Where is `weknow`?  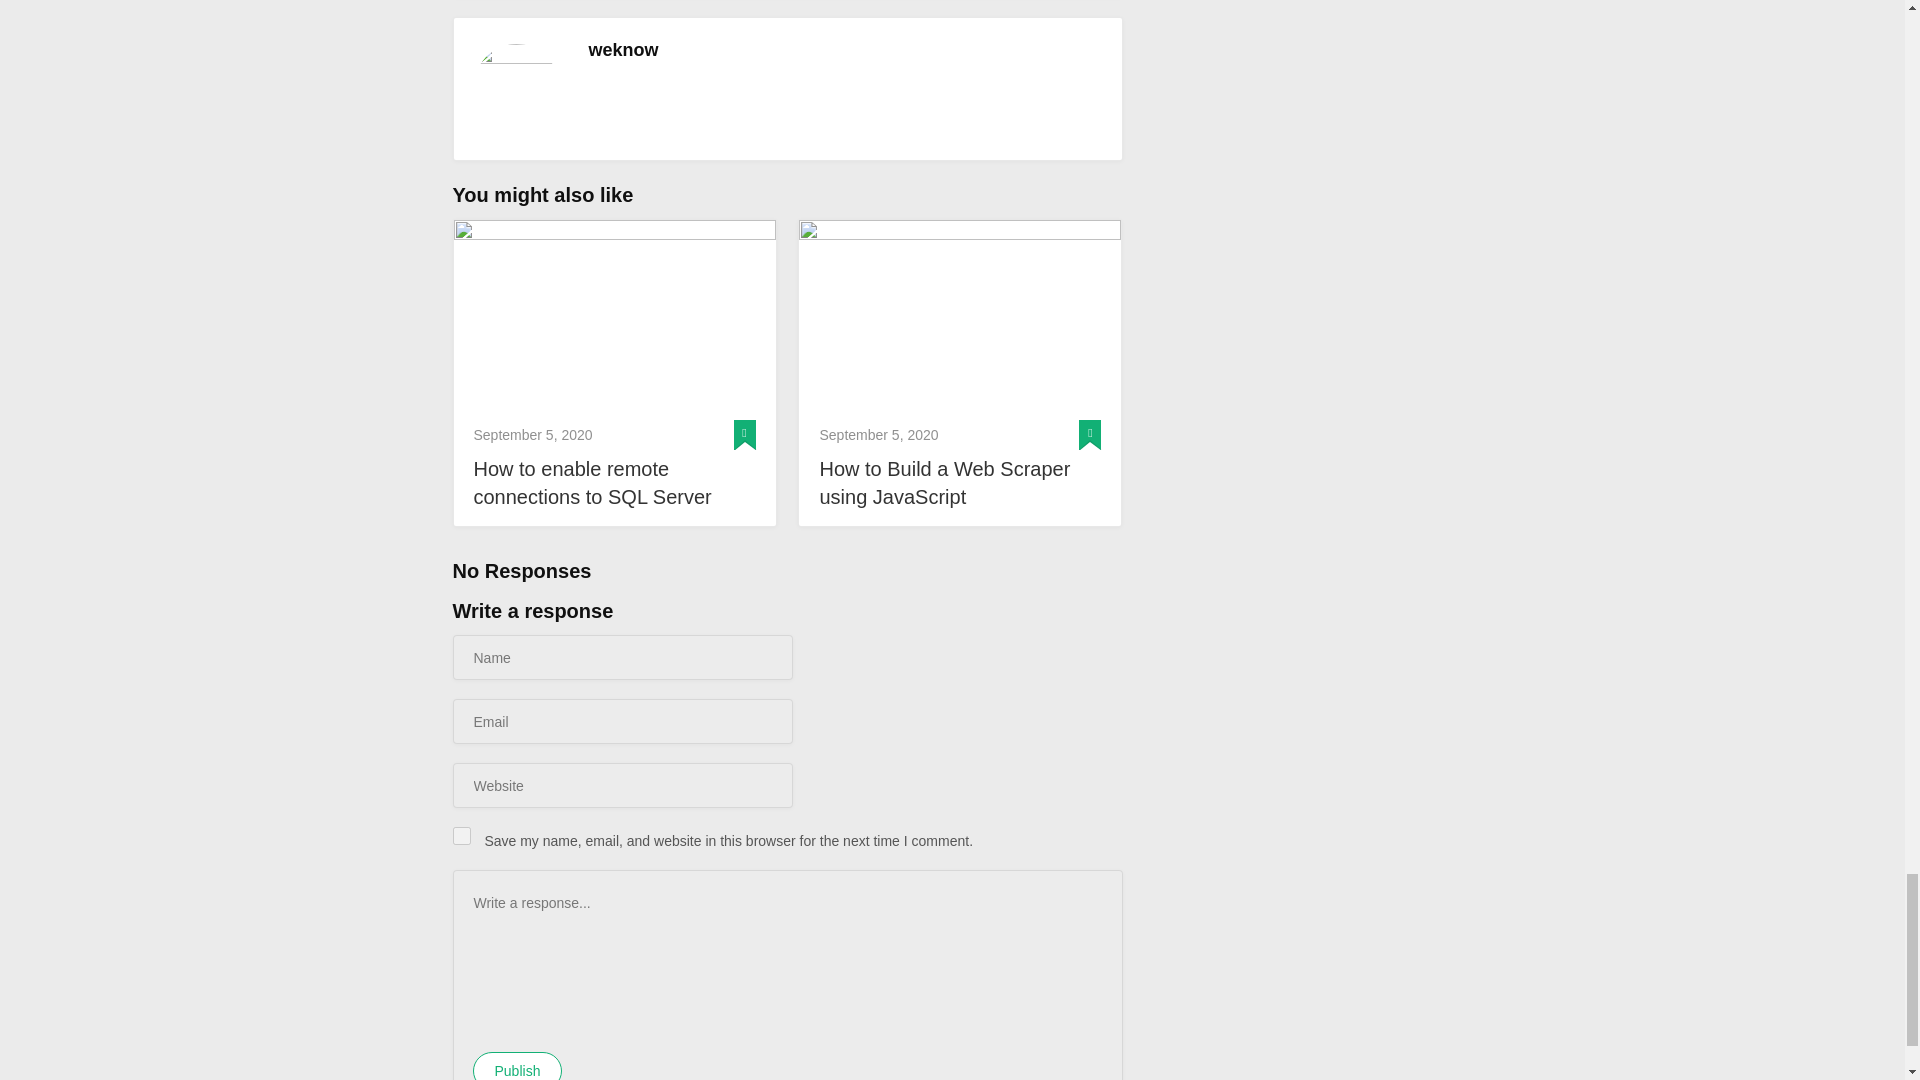 weknow is located at coordinates (622, 50).